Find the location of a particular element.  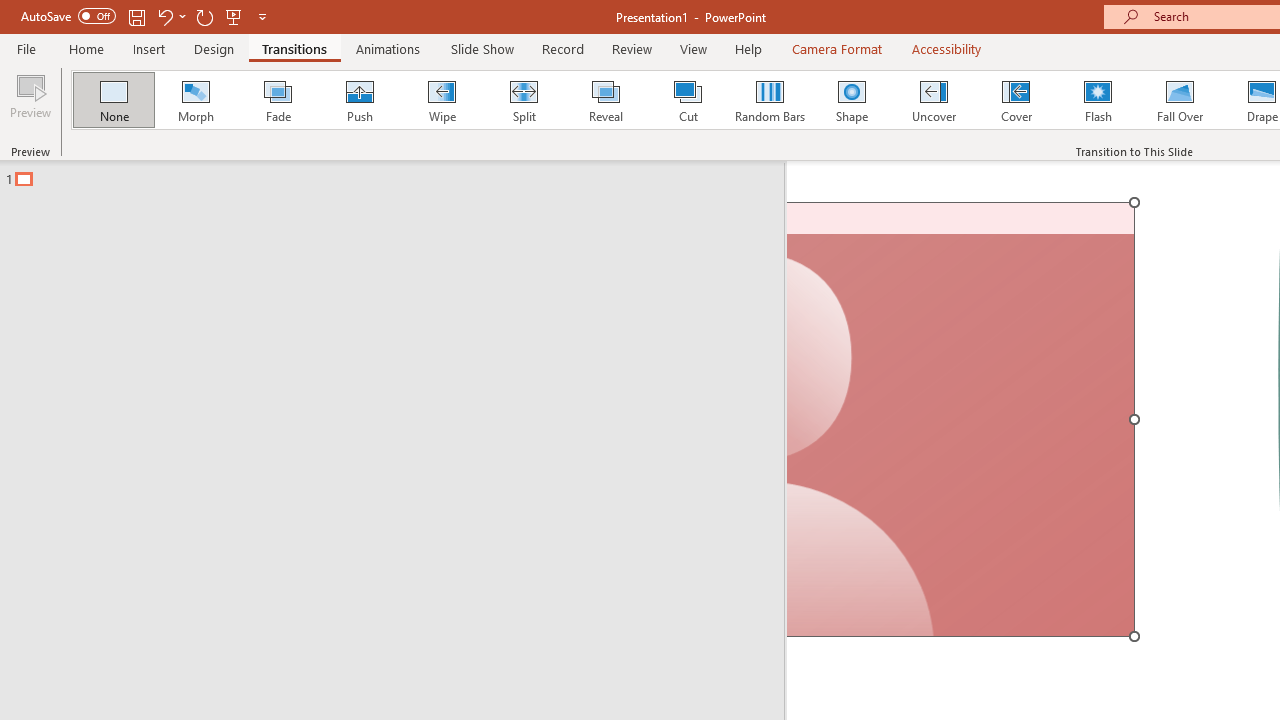

Cut is located at coordinates (688, 100).